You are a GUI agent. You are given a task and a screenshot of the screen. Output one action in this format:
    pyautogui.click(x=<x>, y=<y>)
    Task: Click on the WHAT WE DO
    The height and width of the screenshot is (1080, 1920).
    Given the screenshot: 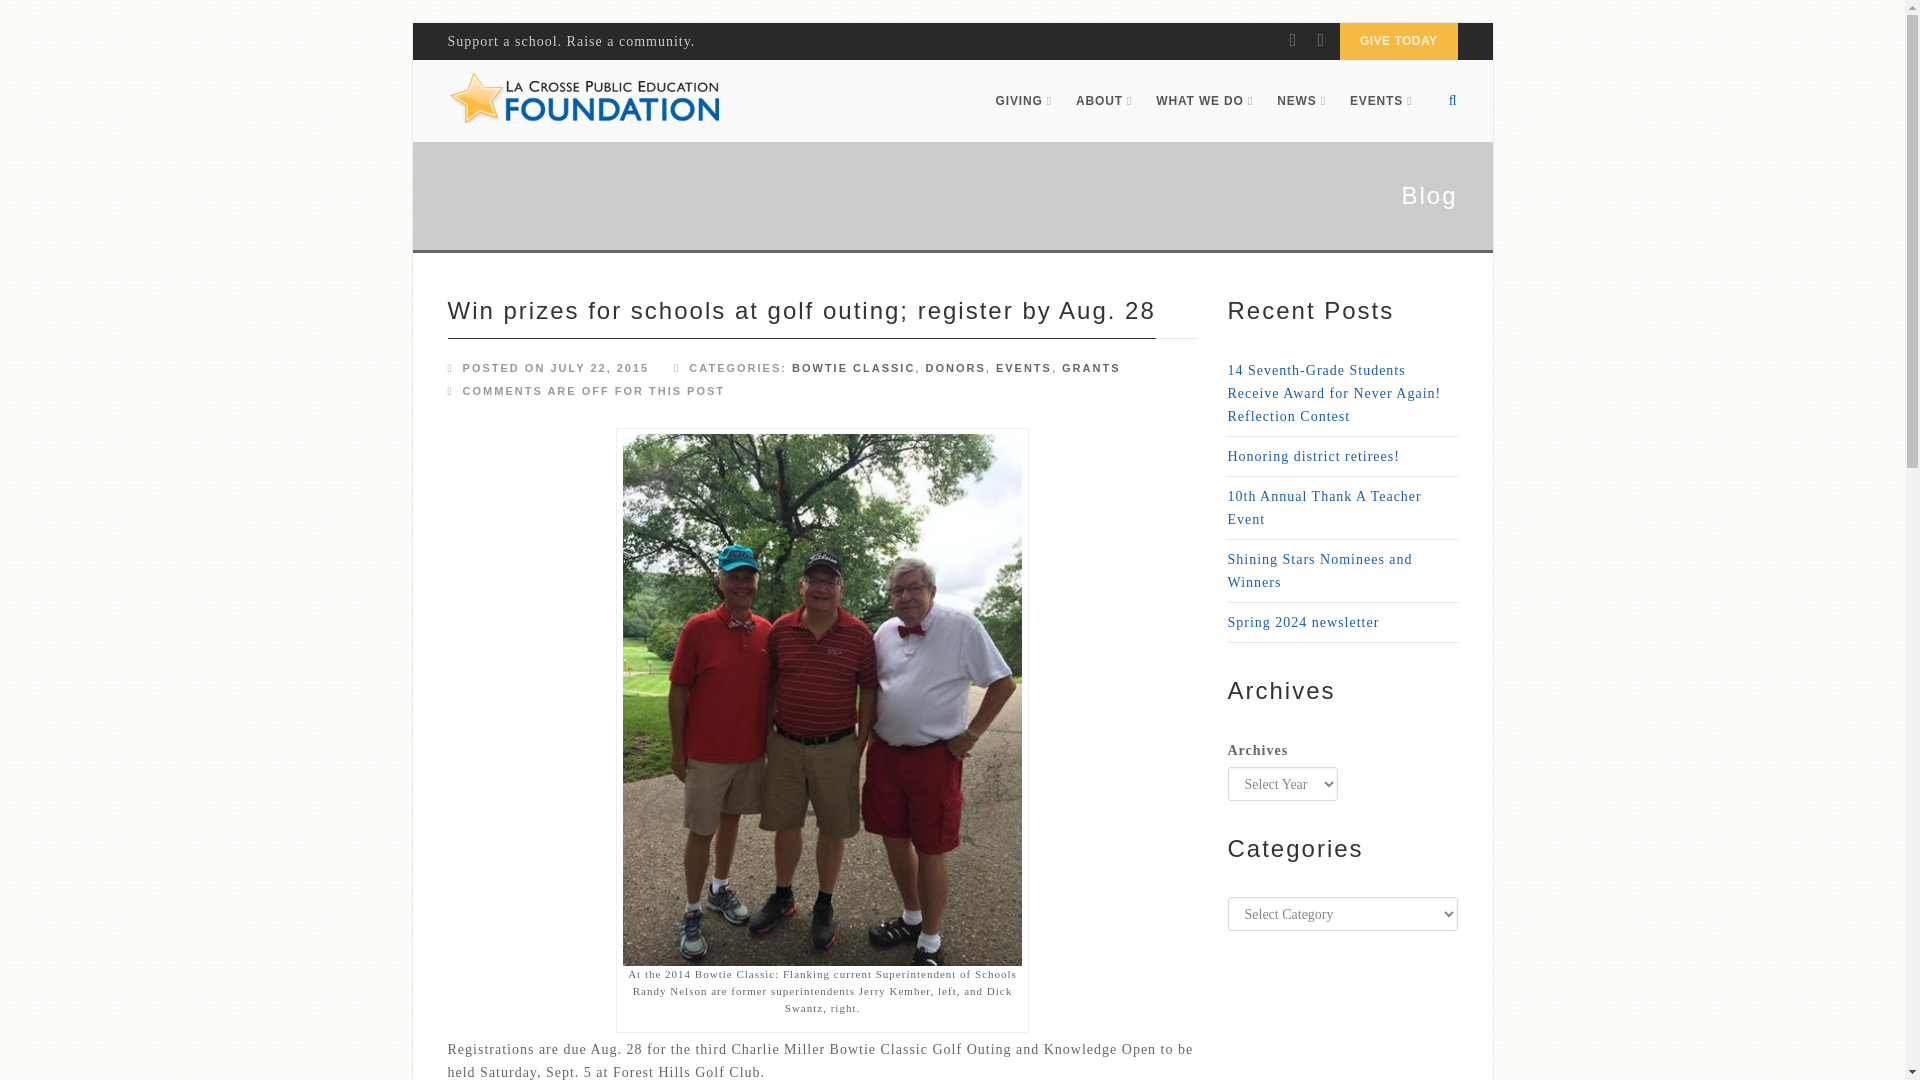 What is the action you would take?
    pyautogui.click(x=1204, y=100)
    